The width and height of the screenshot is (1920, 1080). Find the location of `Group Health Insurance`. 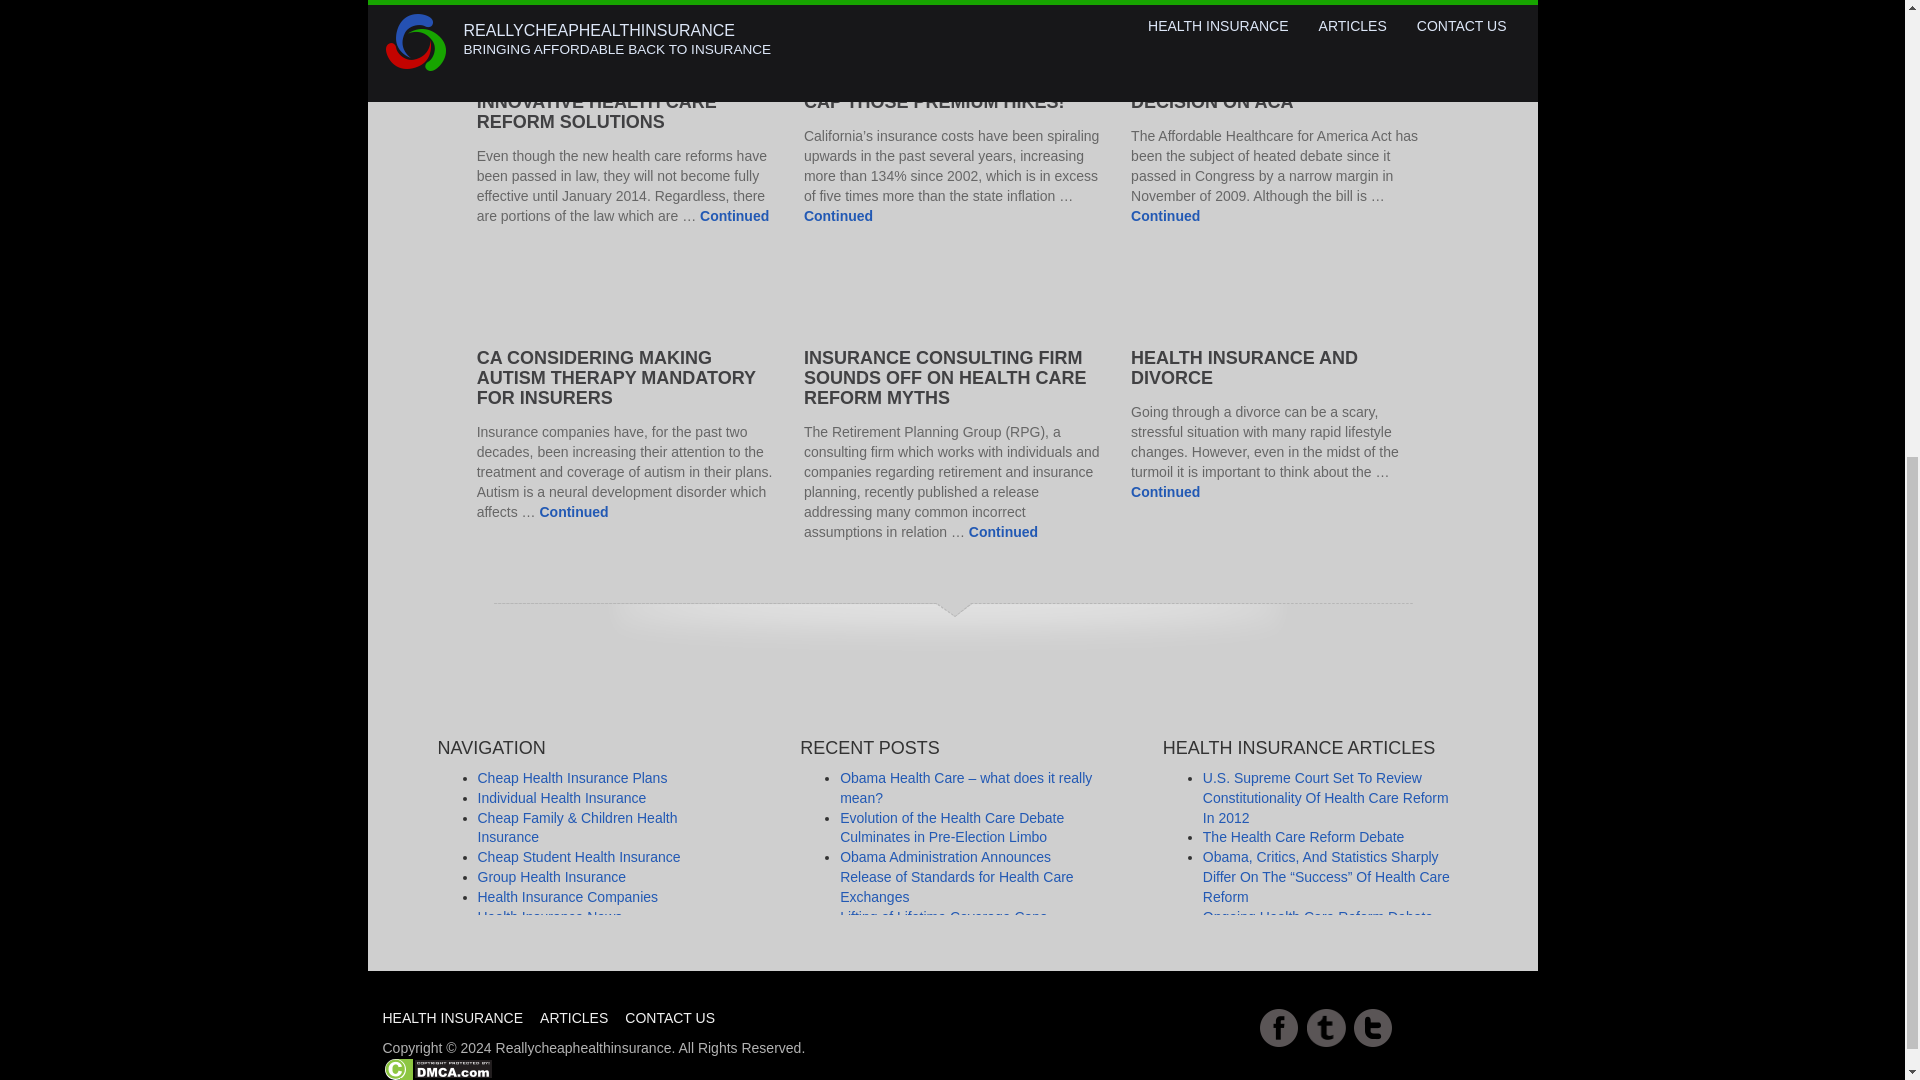

Group Health Insurance is located at coordinates (552, 876).